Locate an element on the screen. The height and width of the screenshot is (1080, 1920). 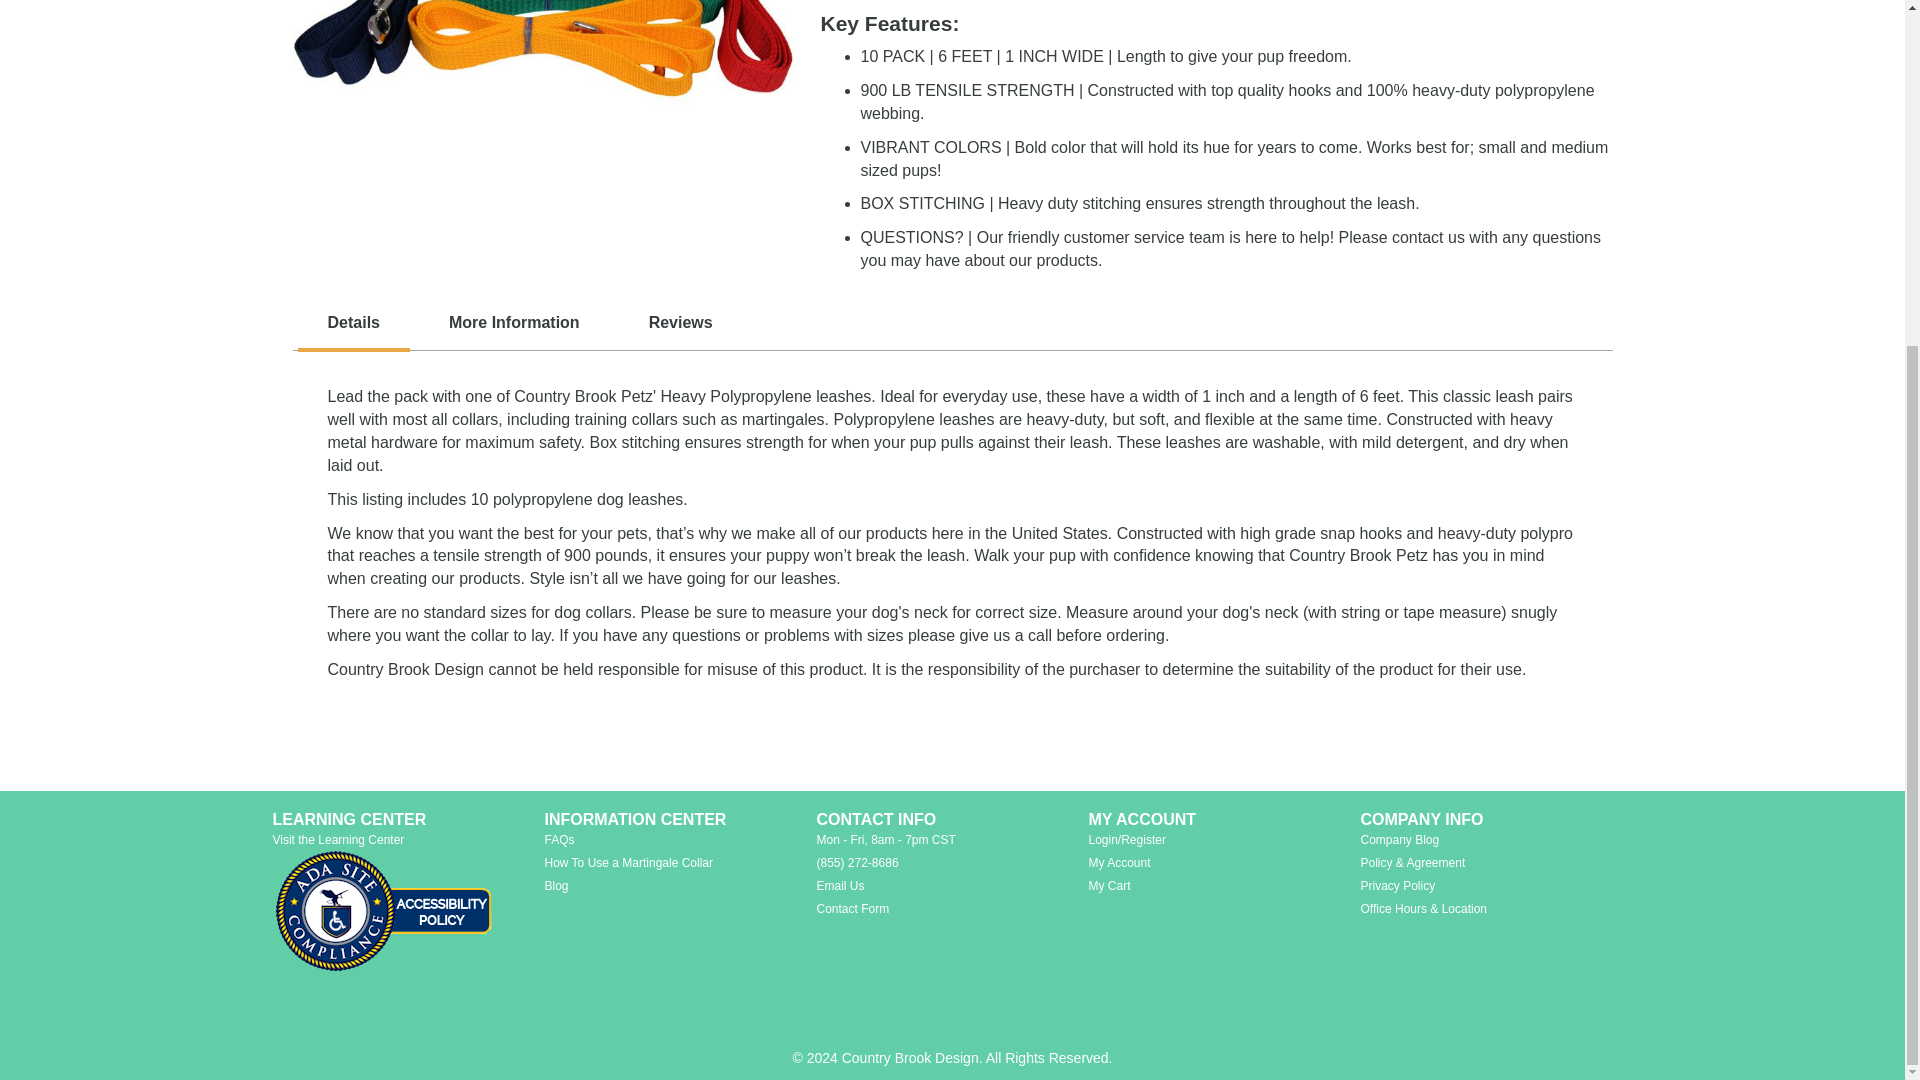
Blog is located at coordinates (556, 886).